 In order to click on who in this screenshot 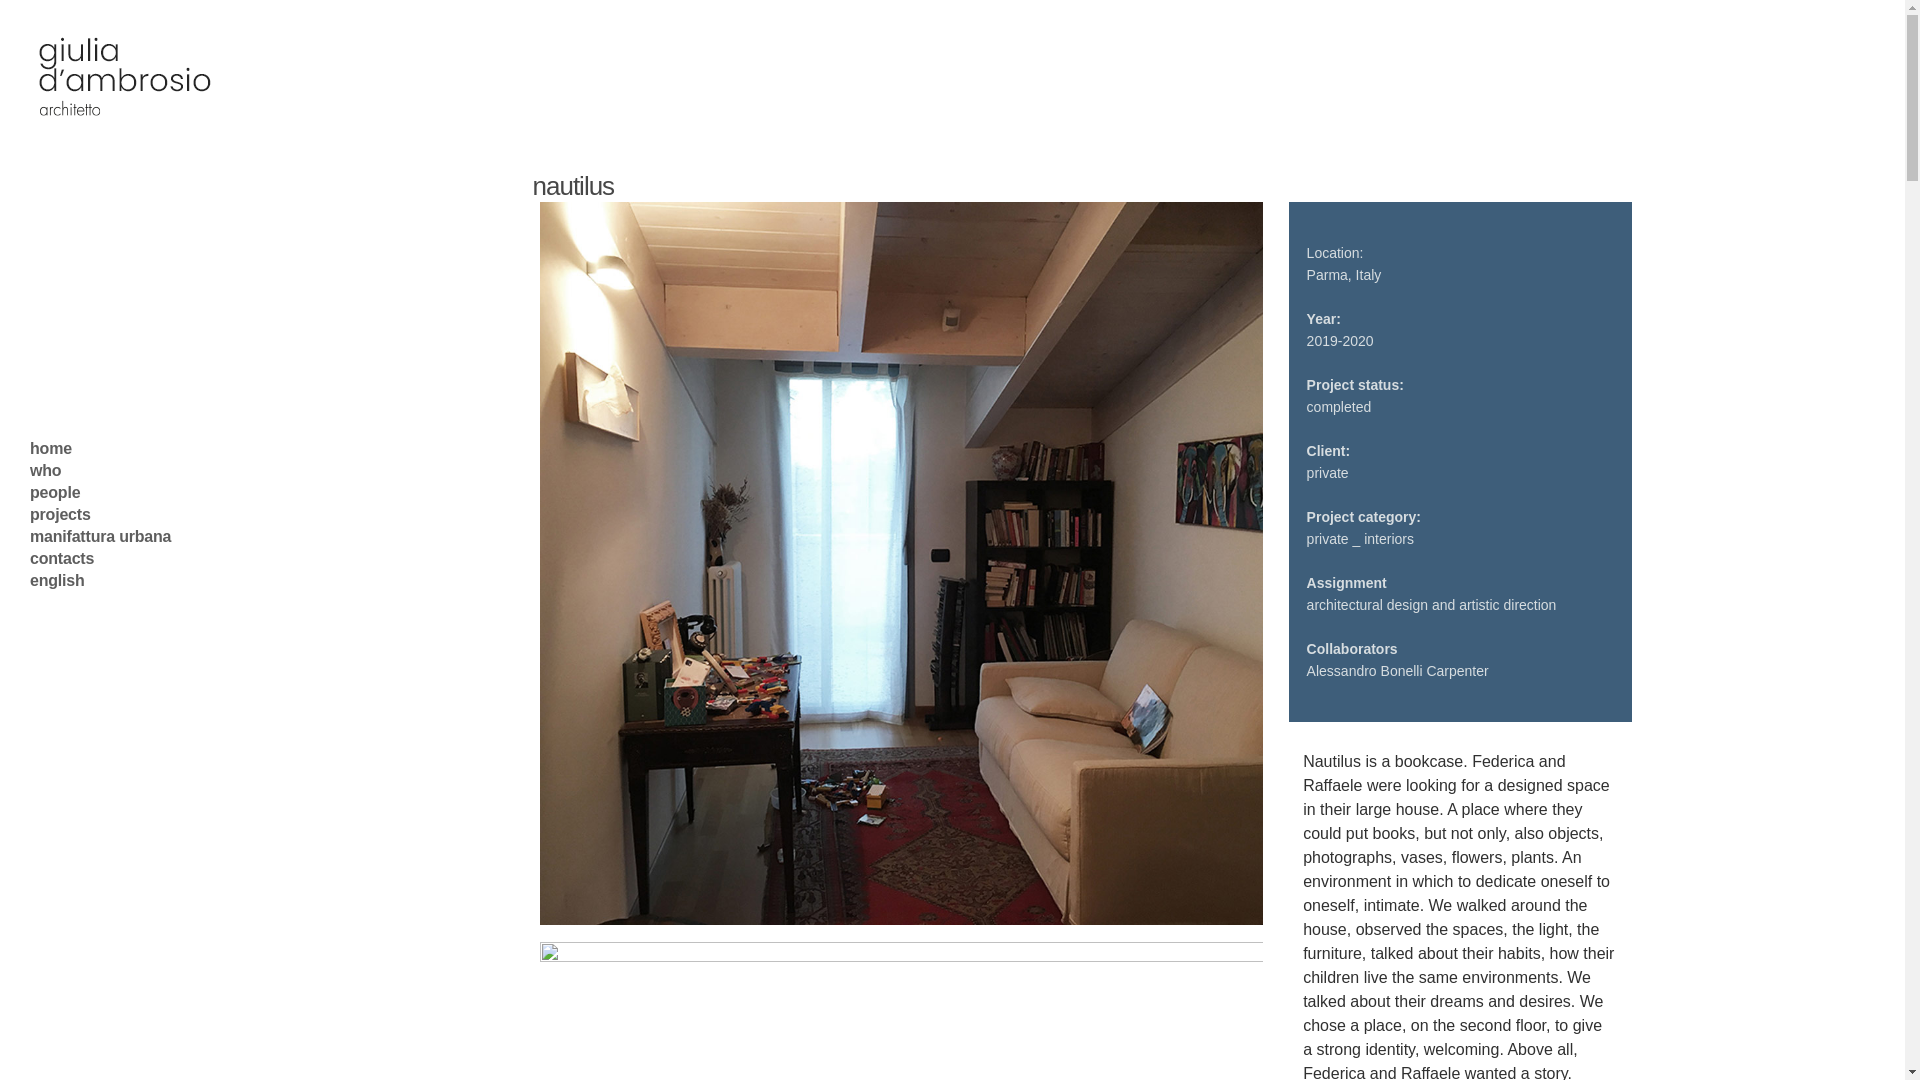, I will do `click(130, 470)`.